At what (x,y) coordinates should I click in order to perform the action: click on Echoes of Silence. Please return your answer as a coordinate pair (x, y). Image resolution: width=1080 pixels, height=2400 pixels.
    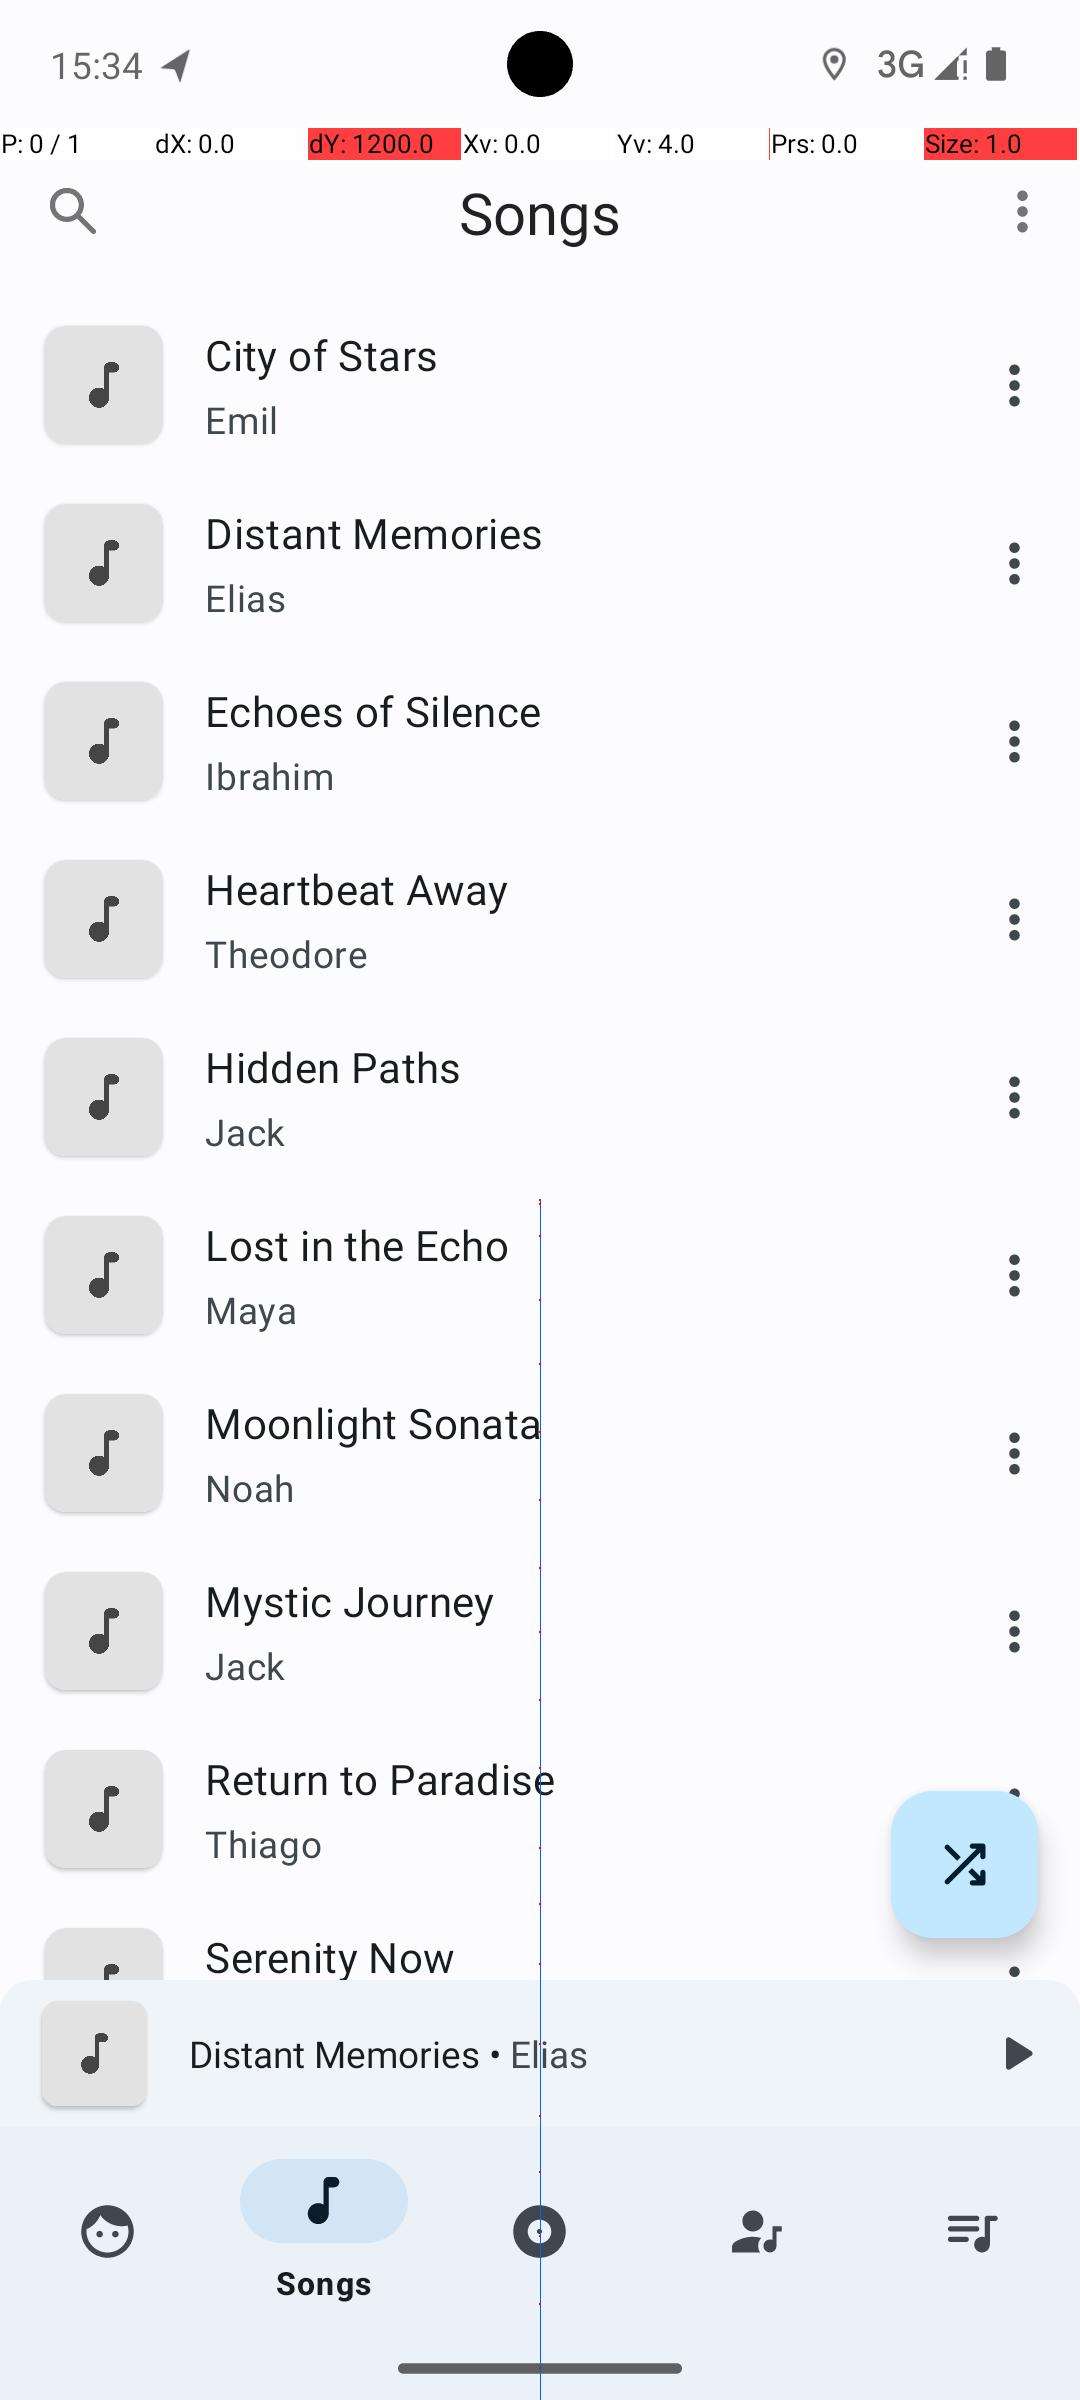
    Looking at the image, I should click on (557, 710).